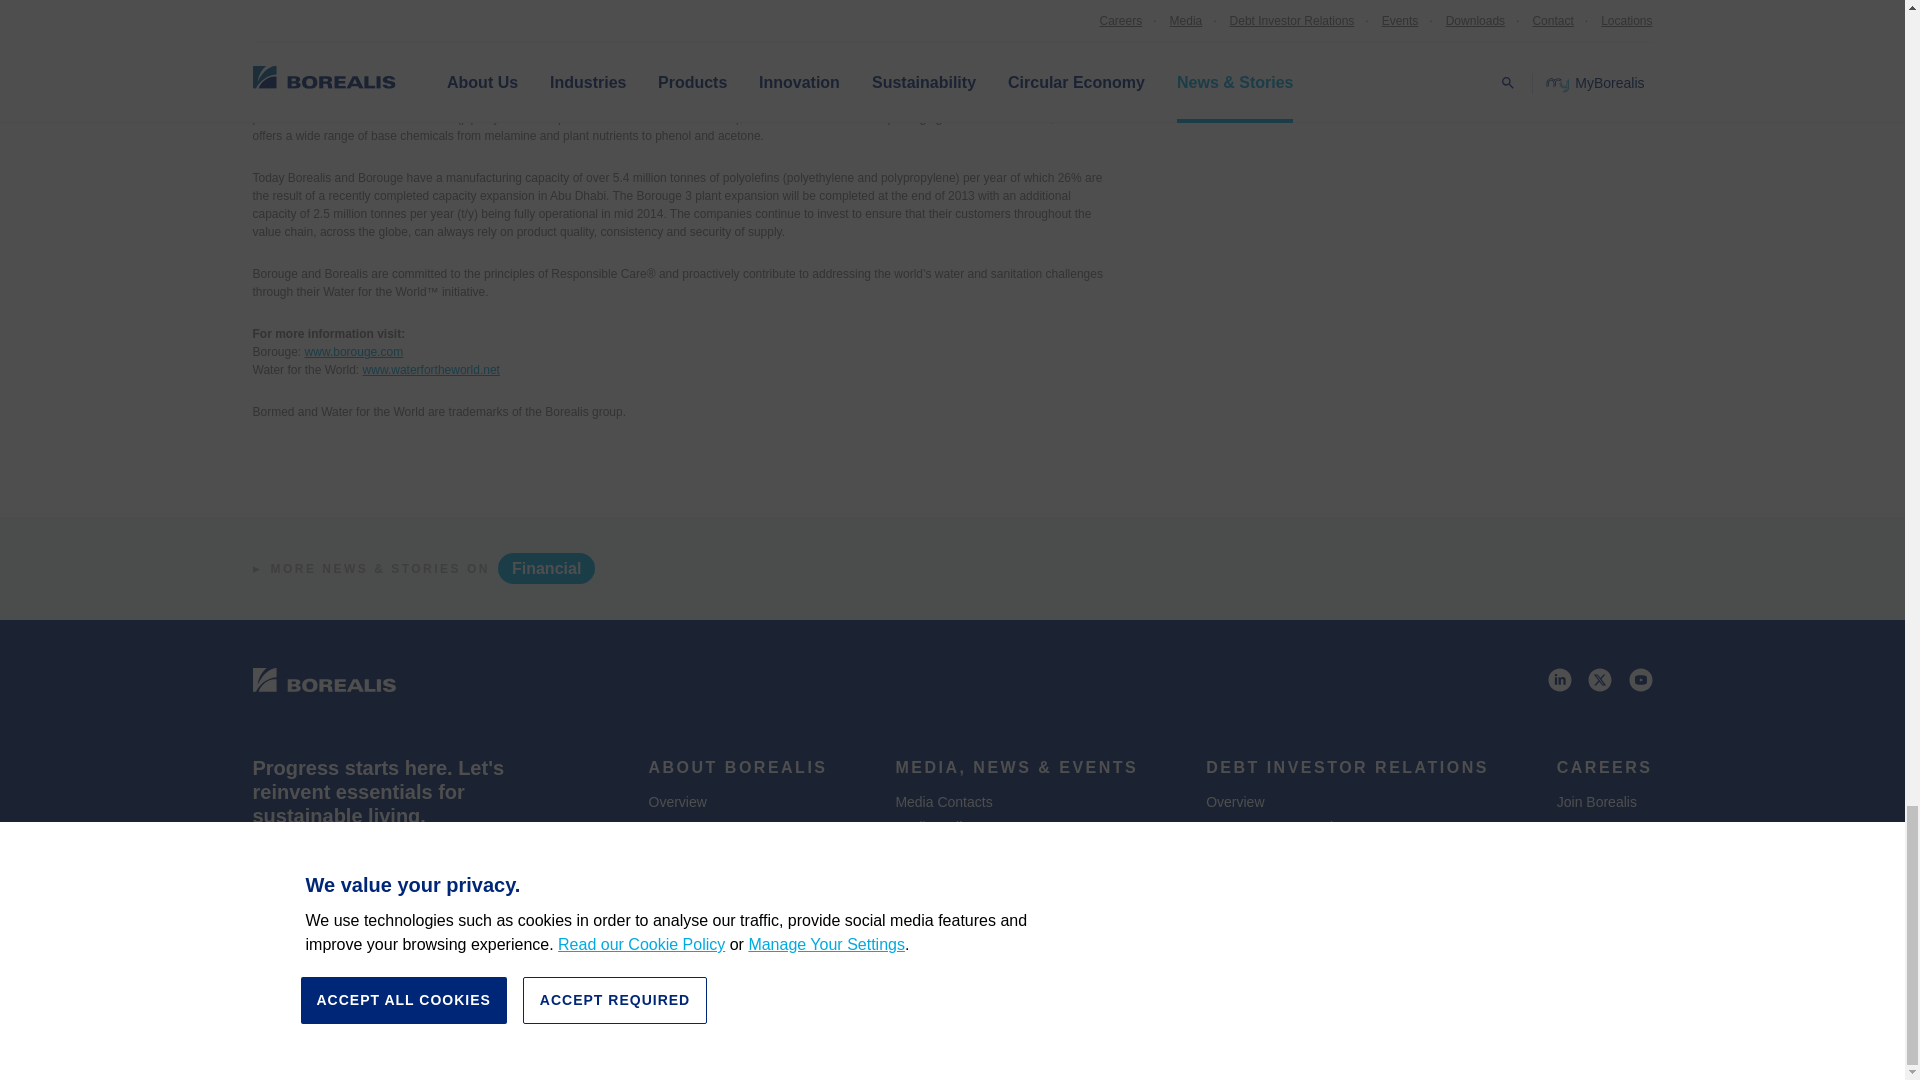 Image resolution: width=1920 pixels, height=1080 pixels. I want to click on Twitter, so click(1600, 683).